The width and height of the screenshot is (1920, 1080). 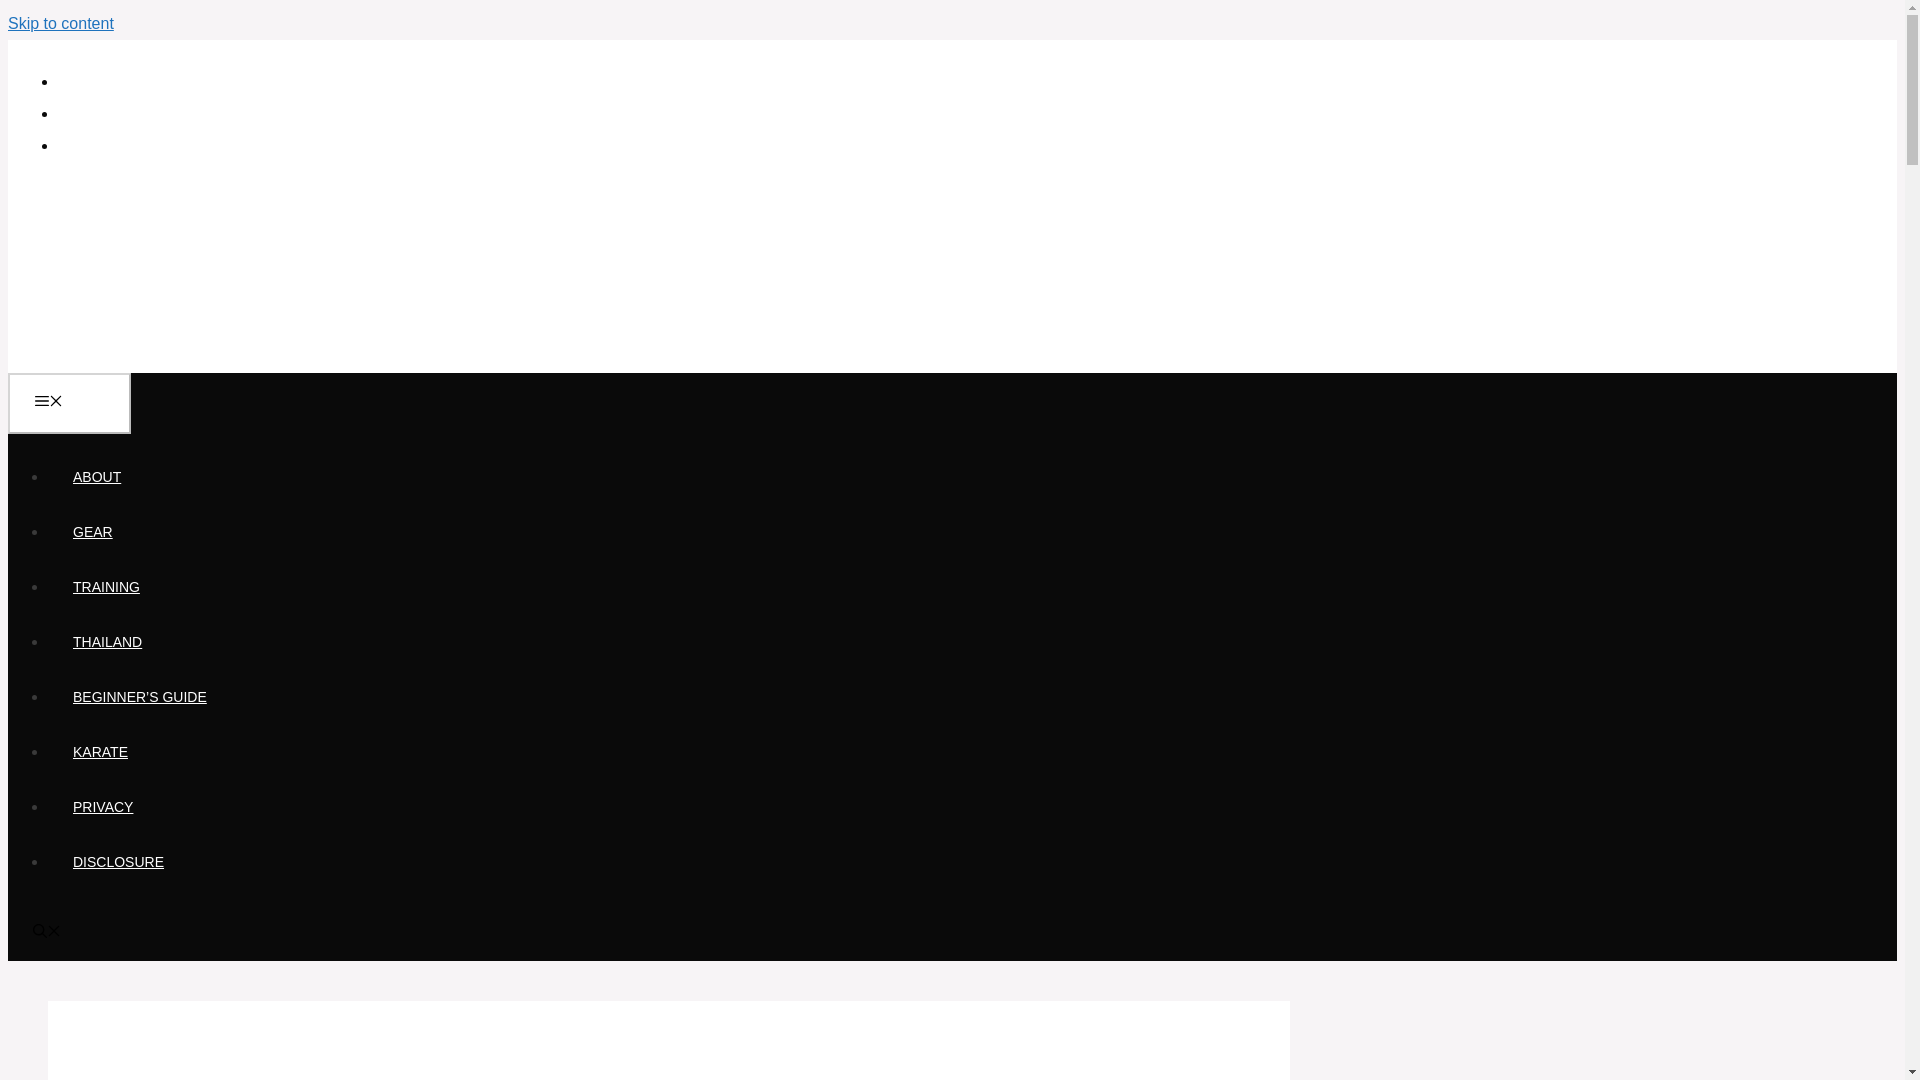 What do you see at coordinates (96, 476) in the screenshot?
I see `ABOUT` at bounding box center [96, 476].